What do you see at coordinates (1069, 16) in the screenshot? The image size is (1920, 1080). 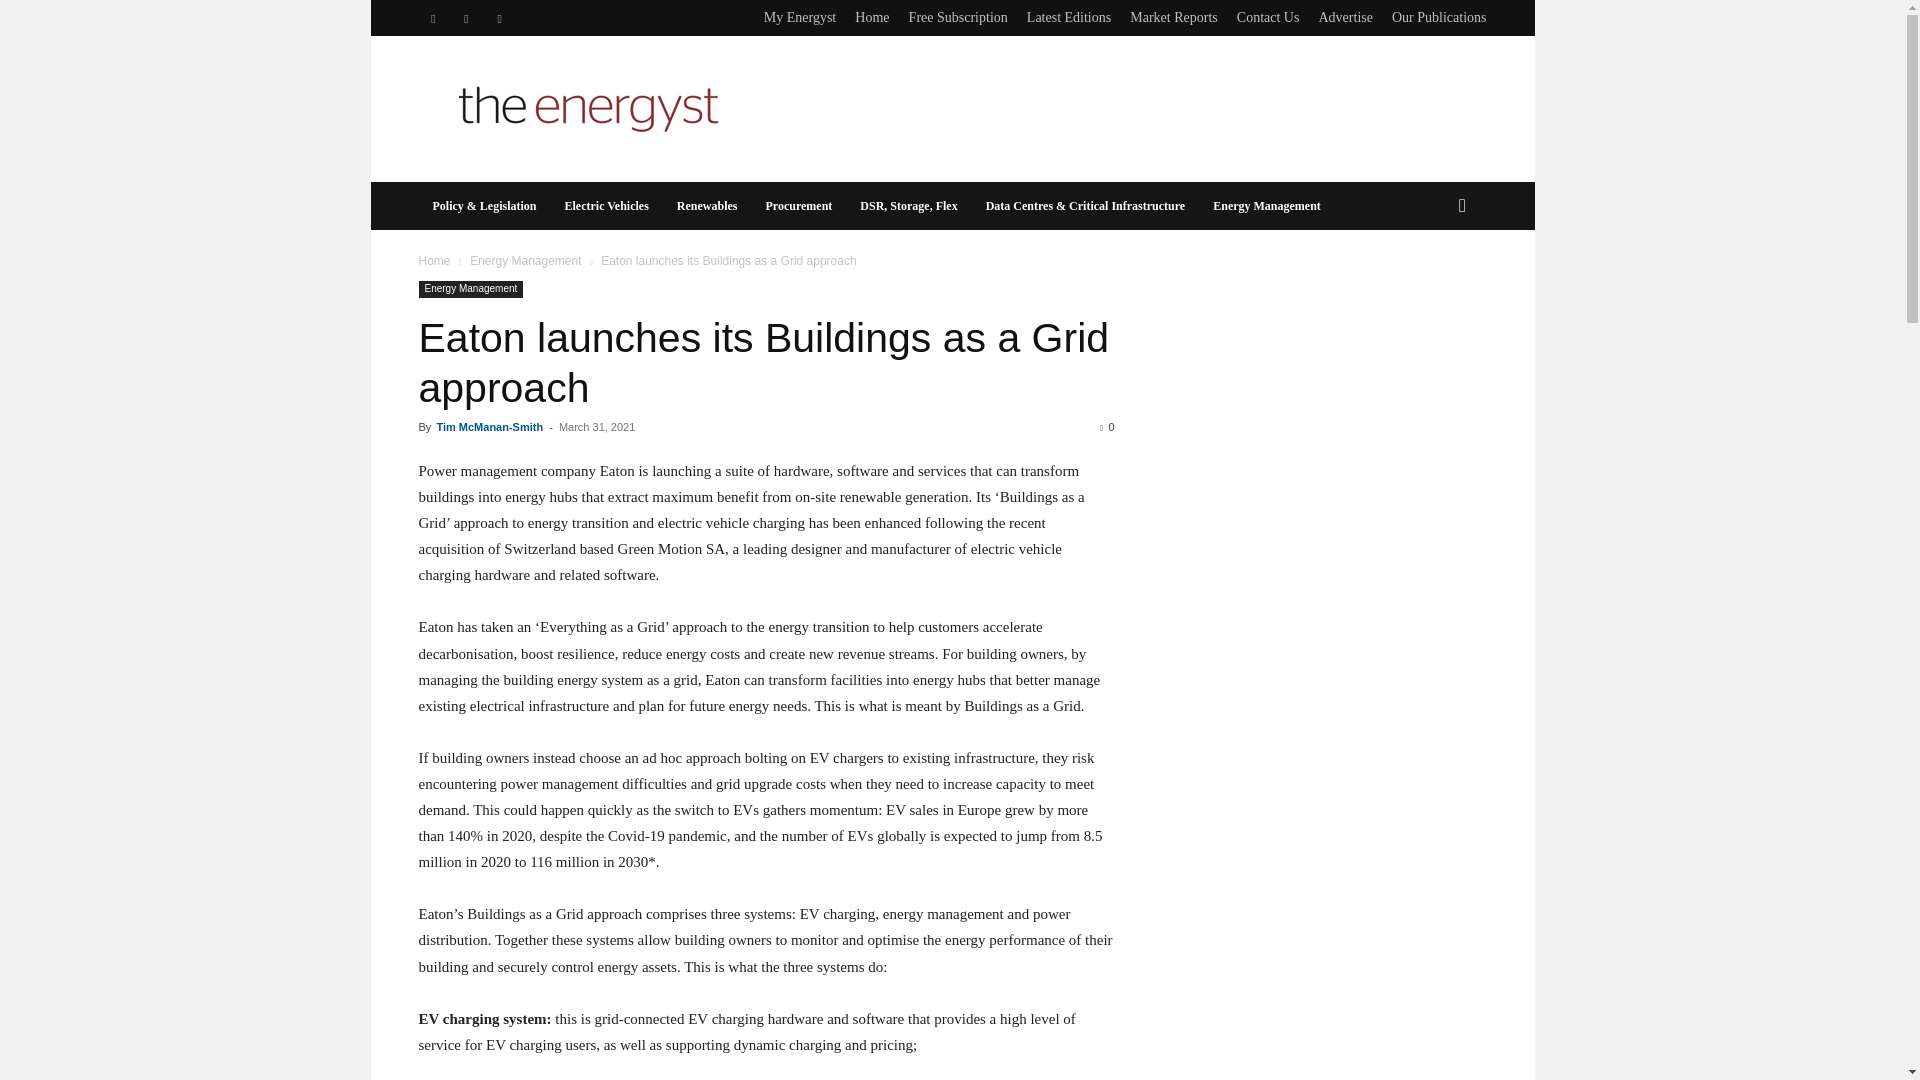 I see `Latest Editions` at bounding box center [1069, 16].